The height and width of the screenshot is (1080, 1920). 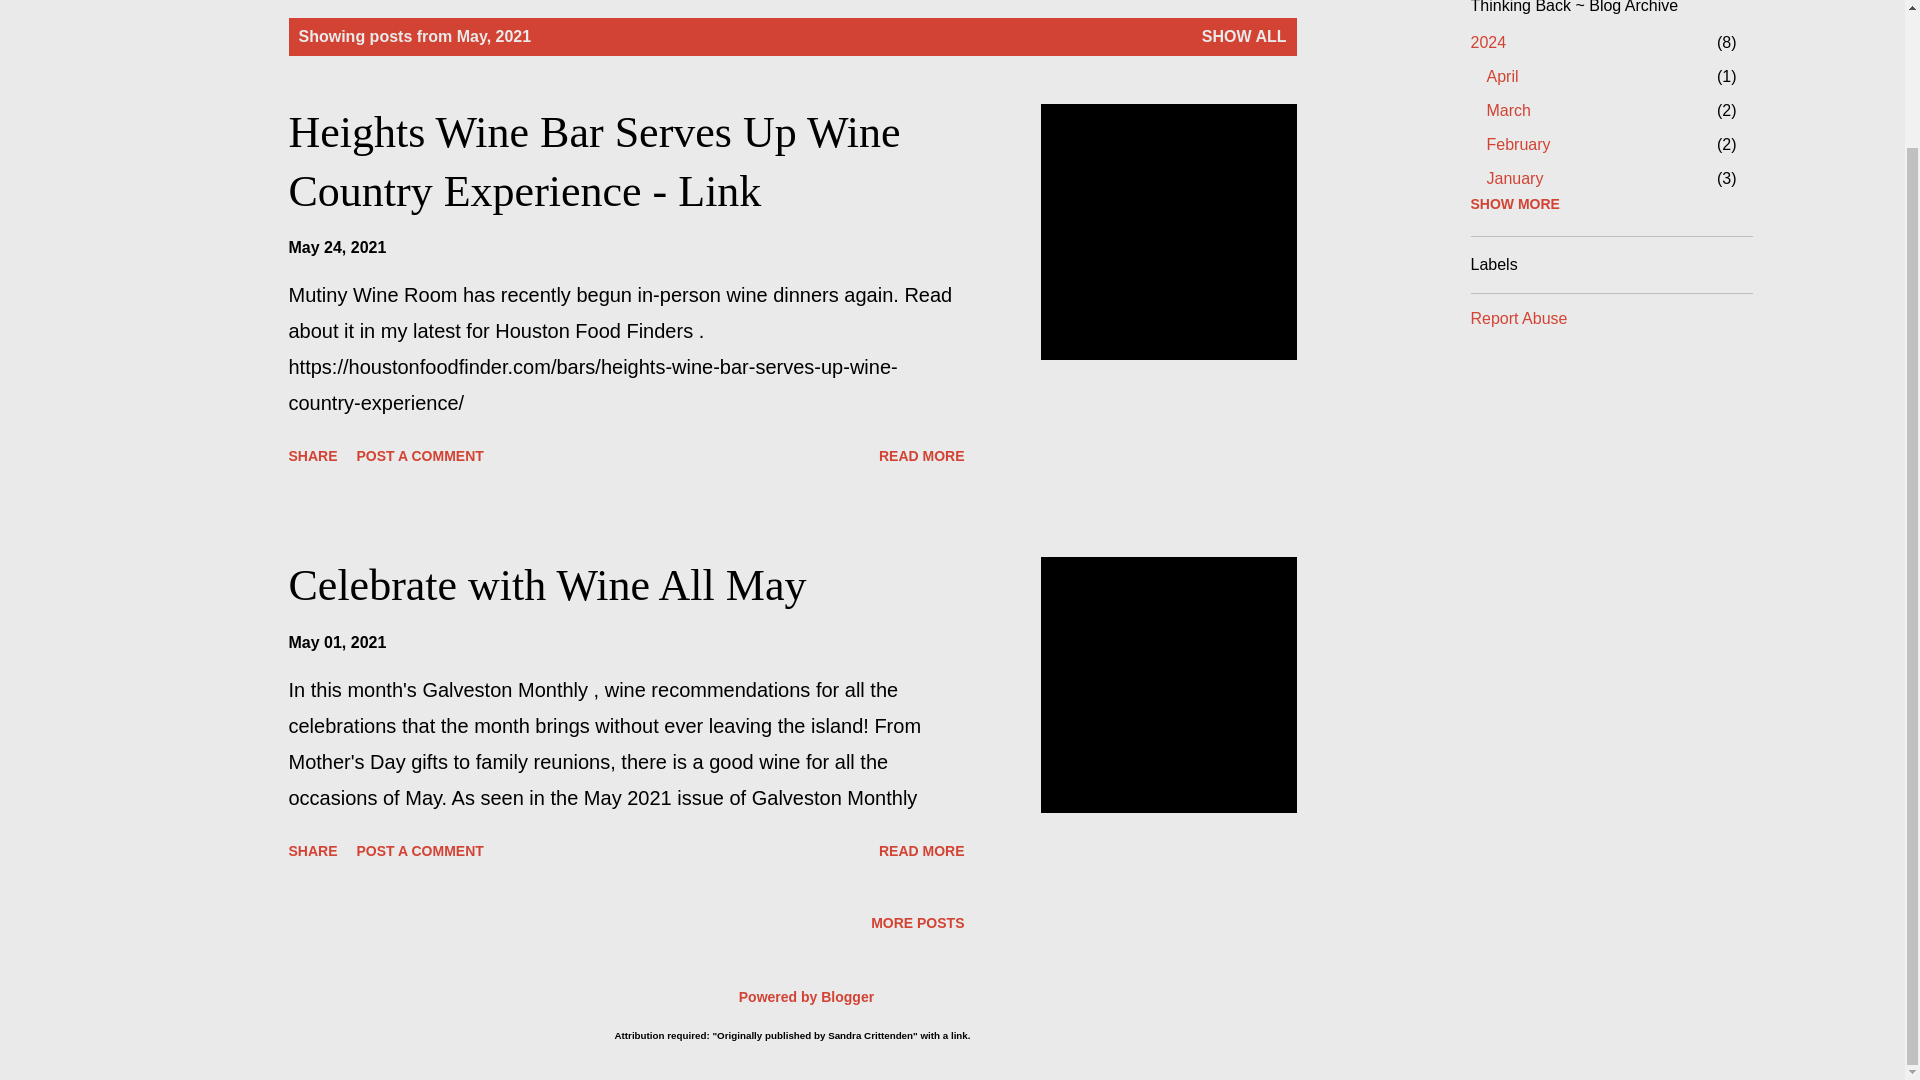 I want to click on Heights Wine Bar Serves Up Wine Country Experience - Link, so click(x=922, y=850).